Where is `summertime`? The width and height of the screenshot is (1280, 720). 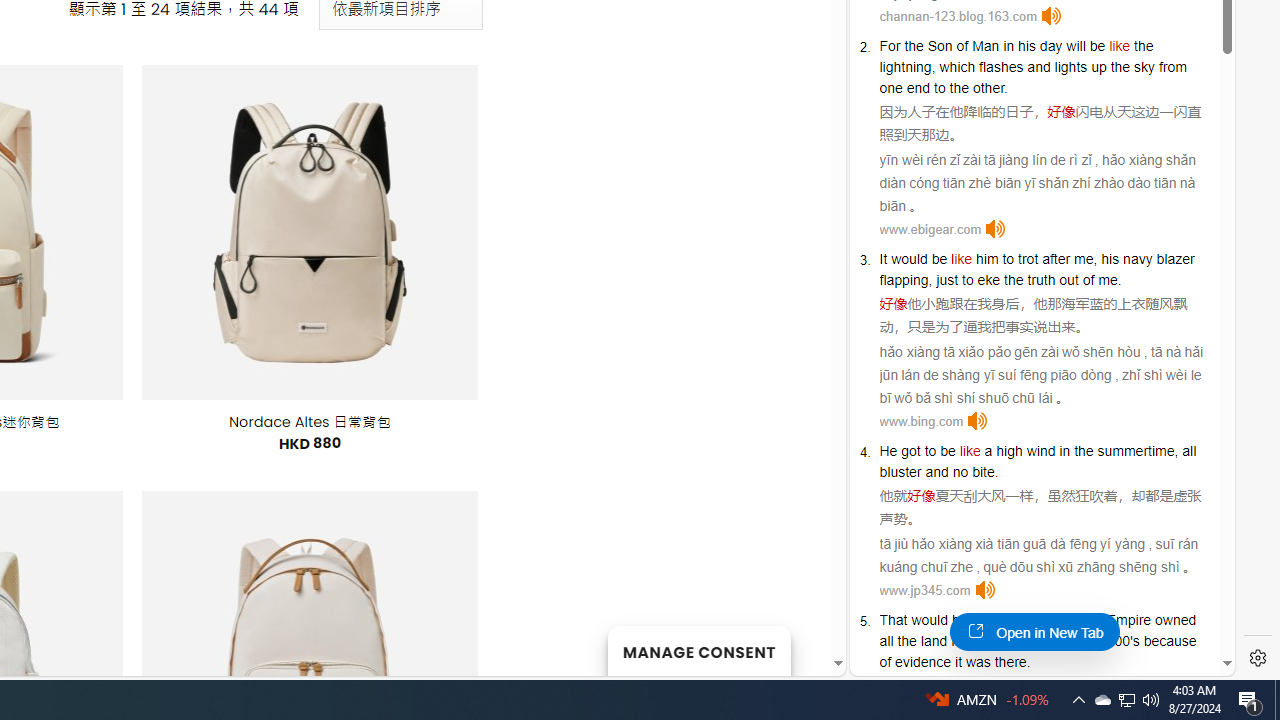 summertime is located at coordinates (1136, 450).